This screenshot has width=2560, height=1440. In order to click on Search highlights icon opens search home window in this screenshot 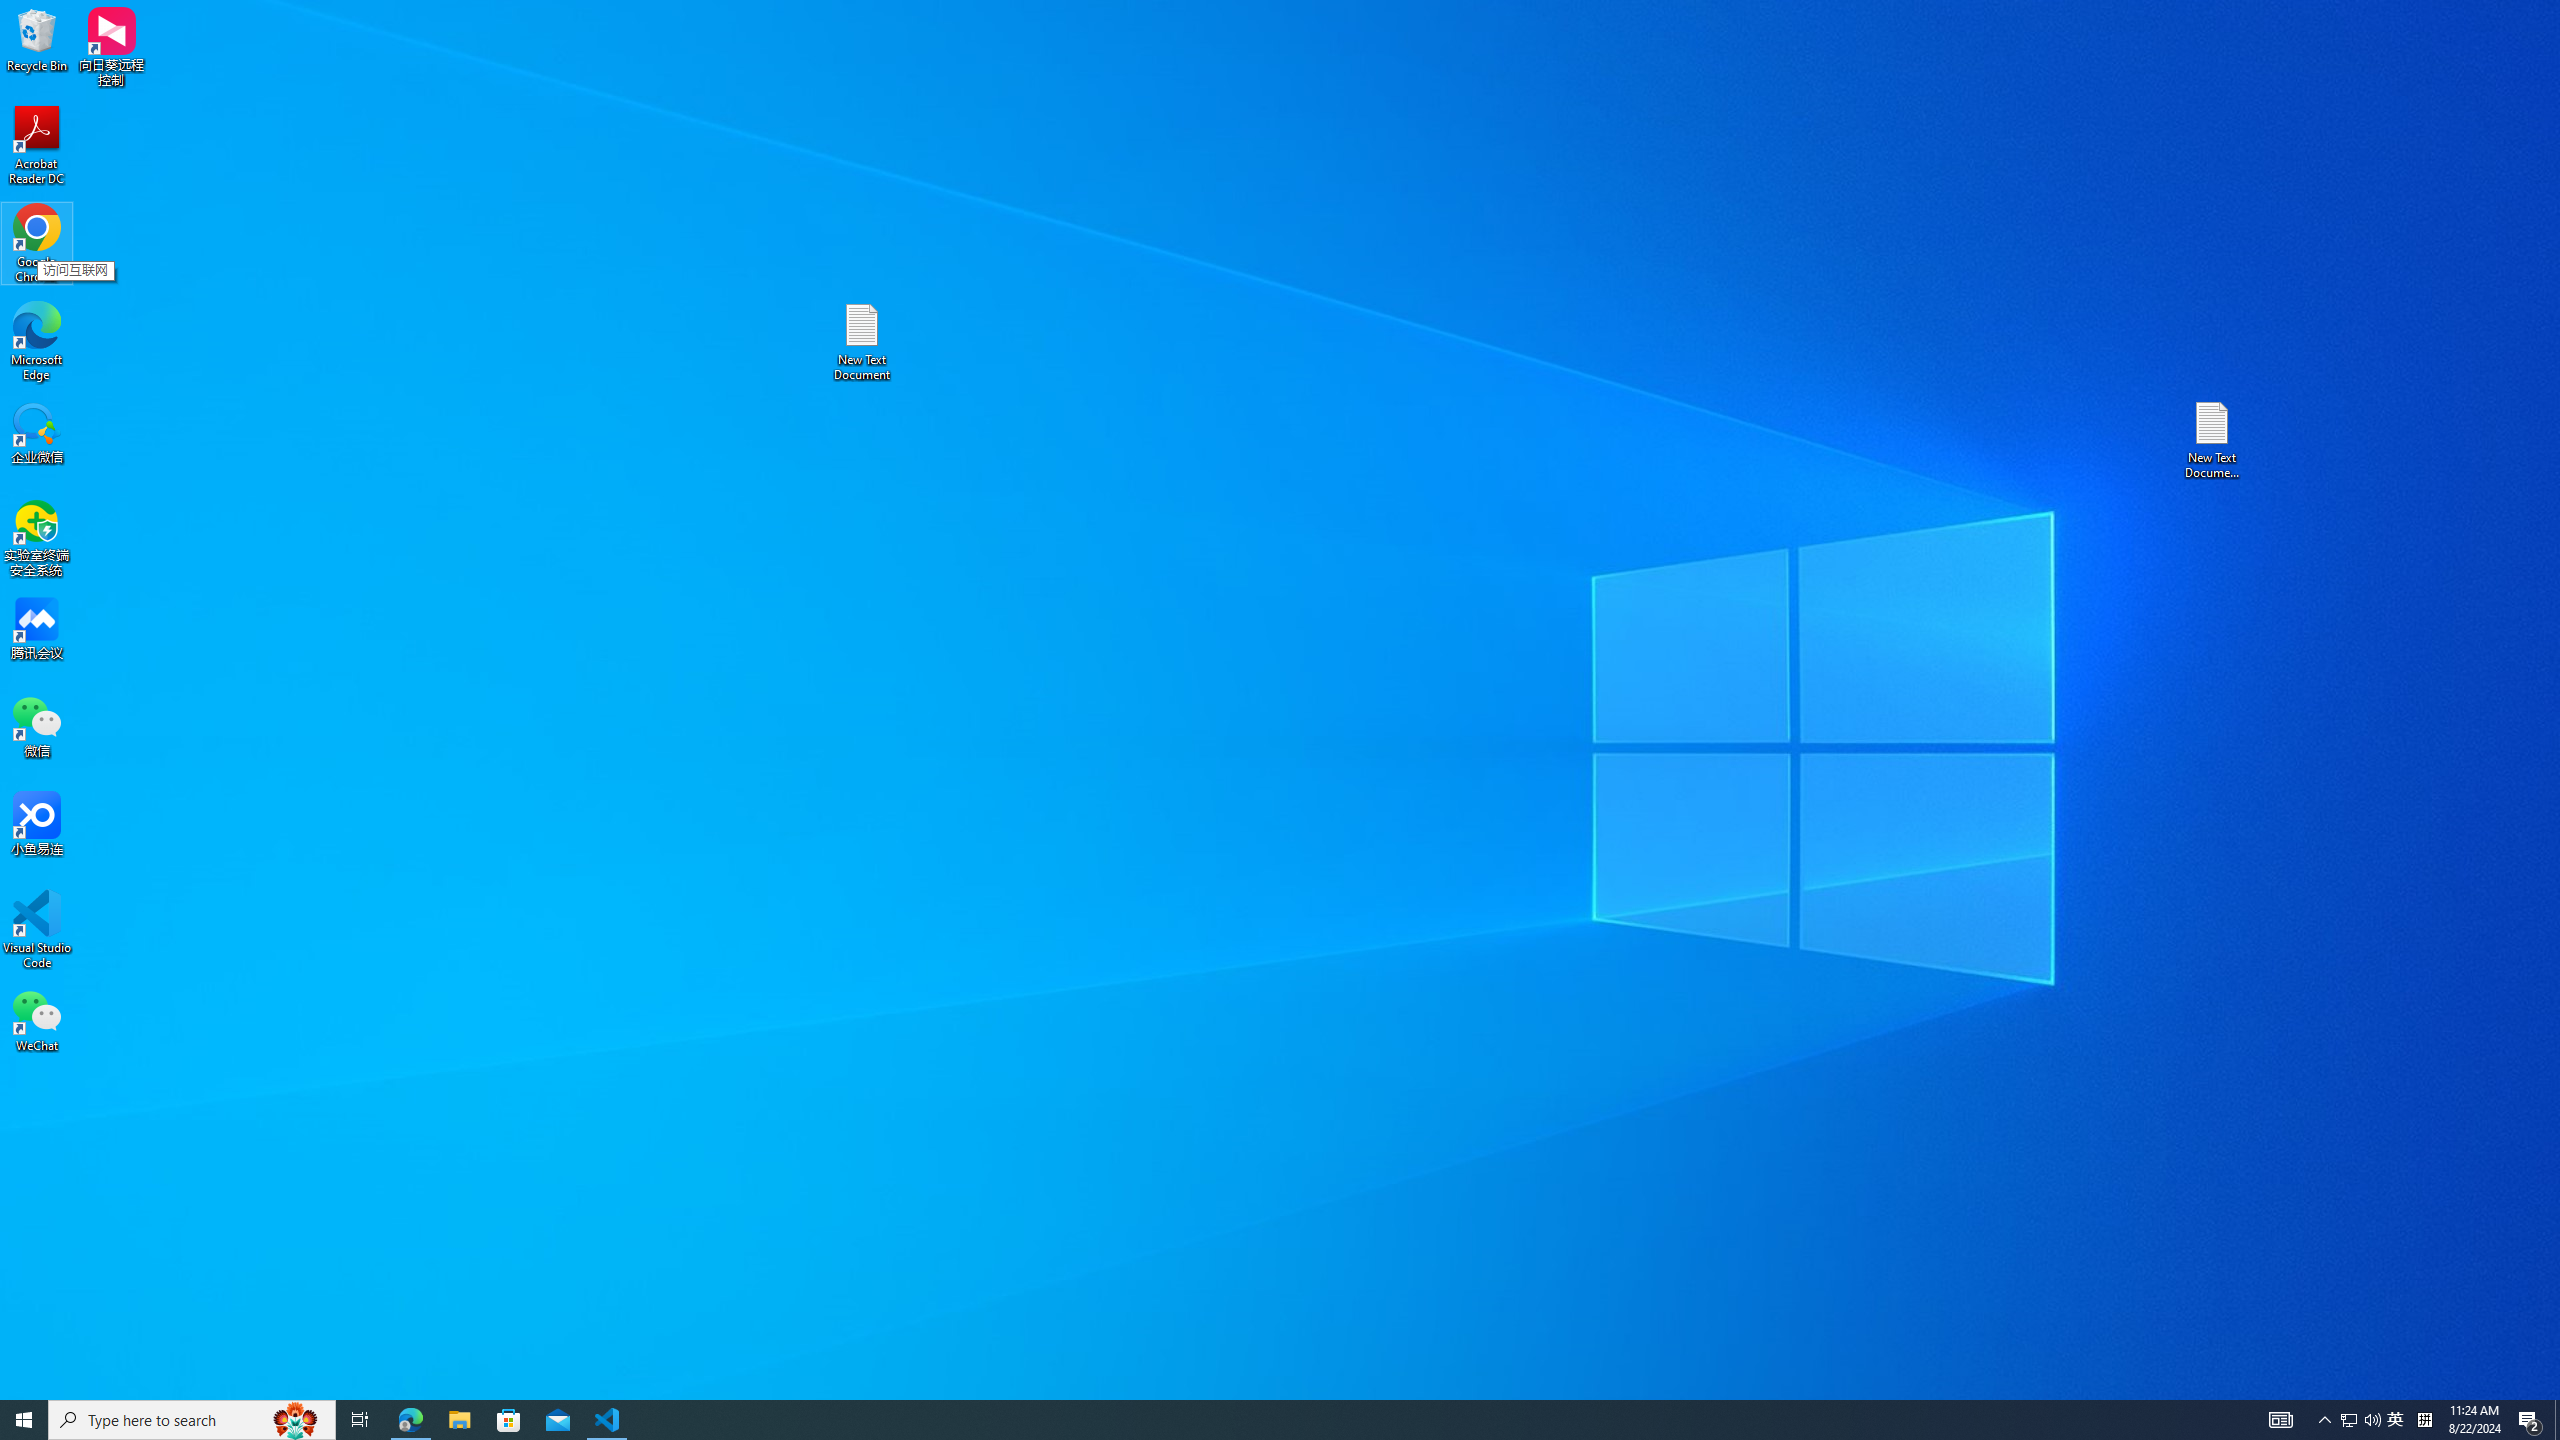, I will do `click(296, 1420)`.